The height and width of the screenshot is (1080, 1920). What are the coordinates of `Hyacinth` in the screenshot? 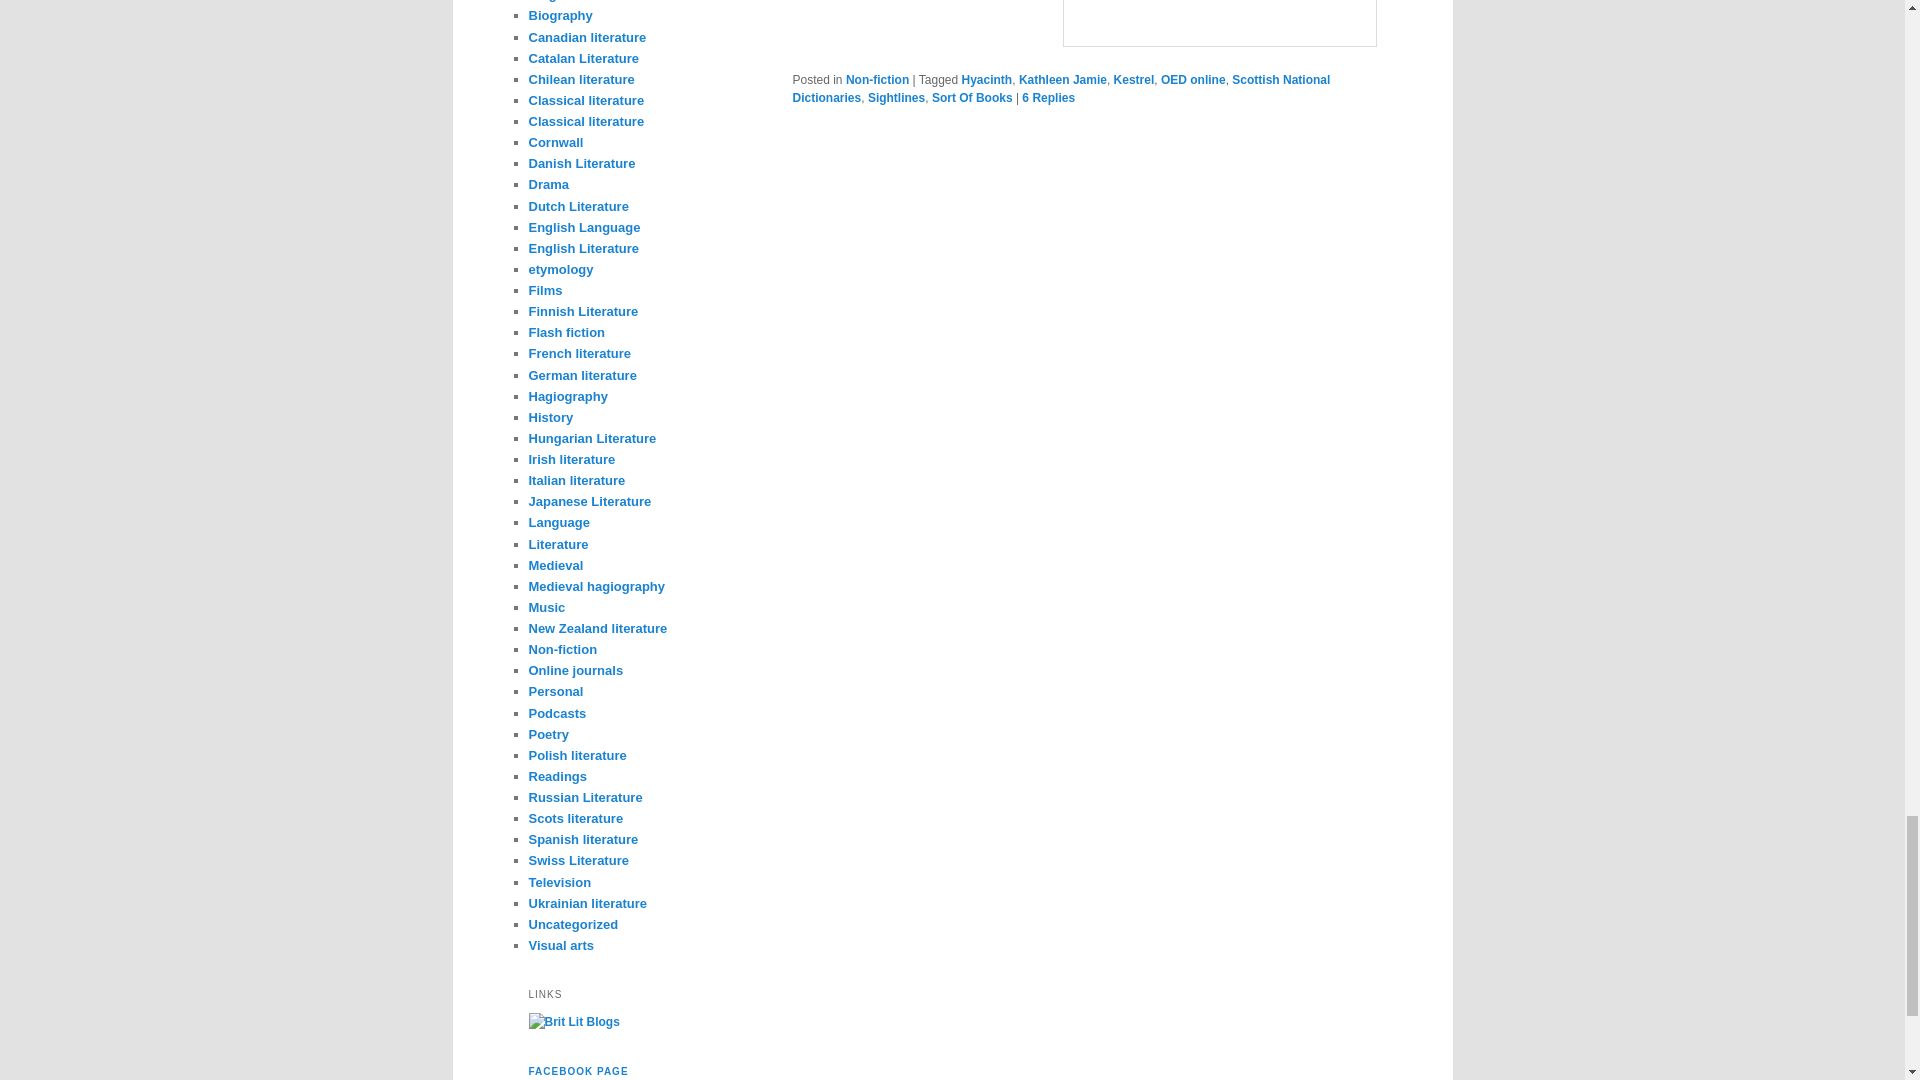 It's located at (987, 80).